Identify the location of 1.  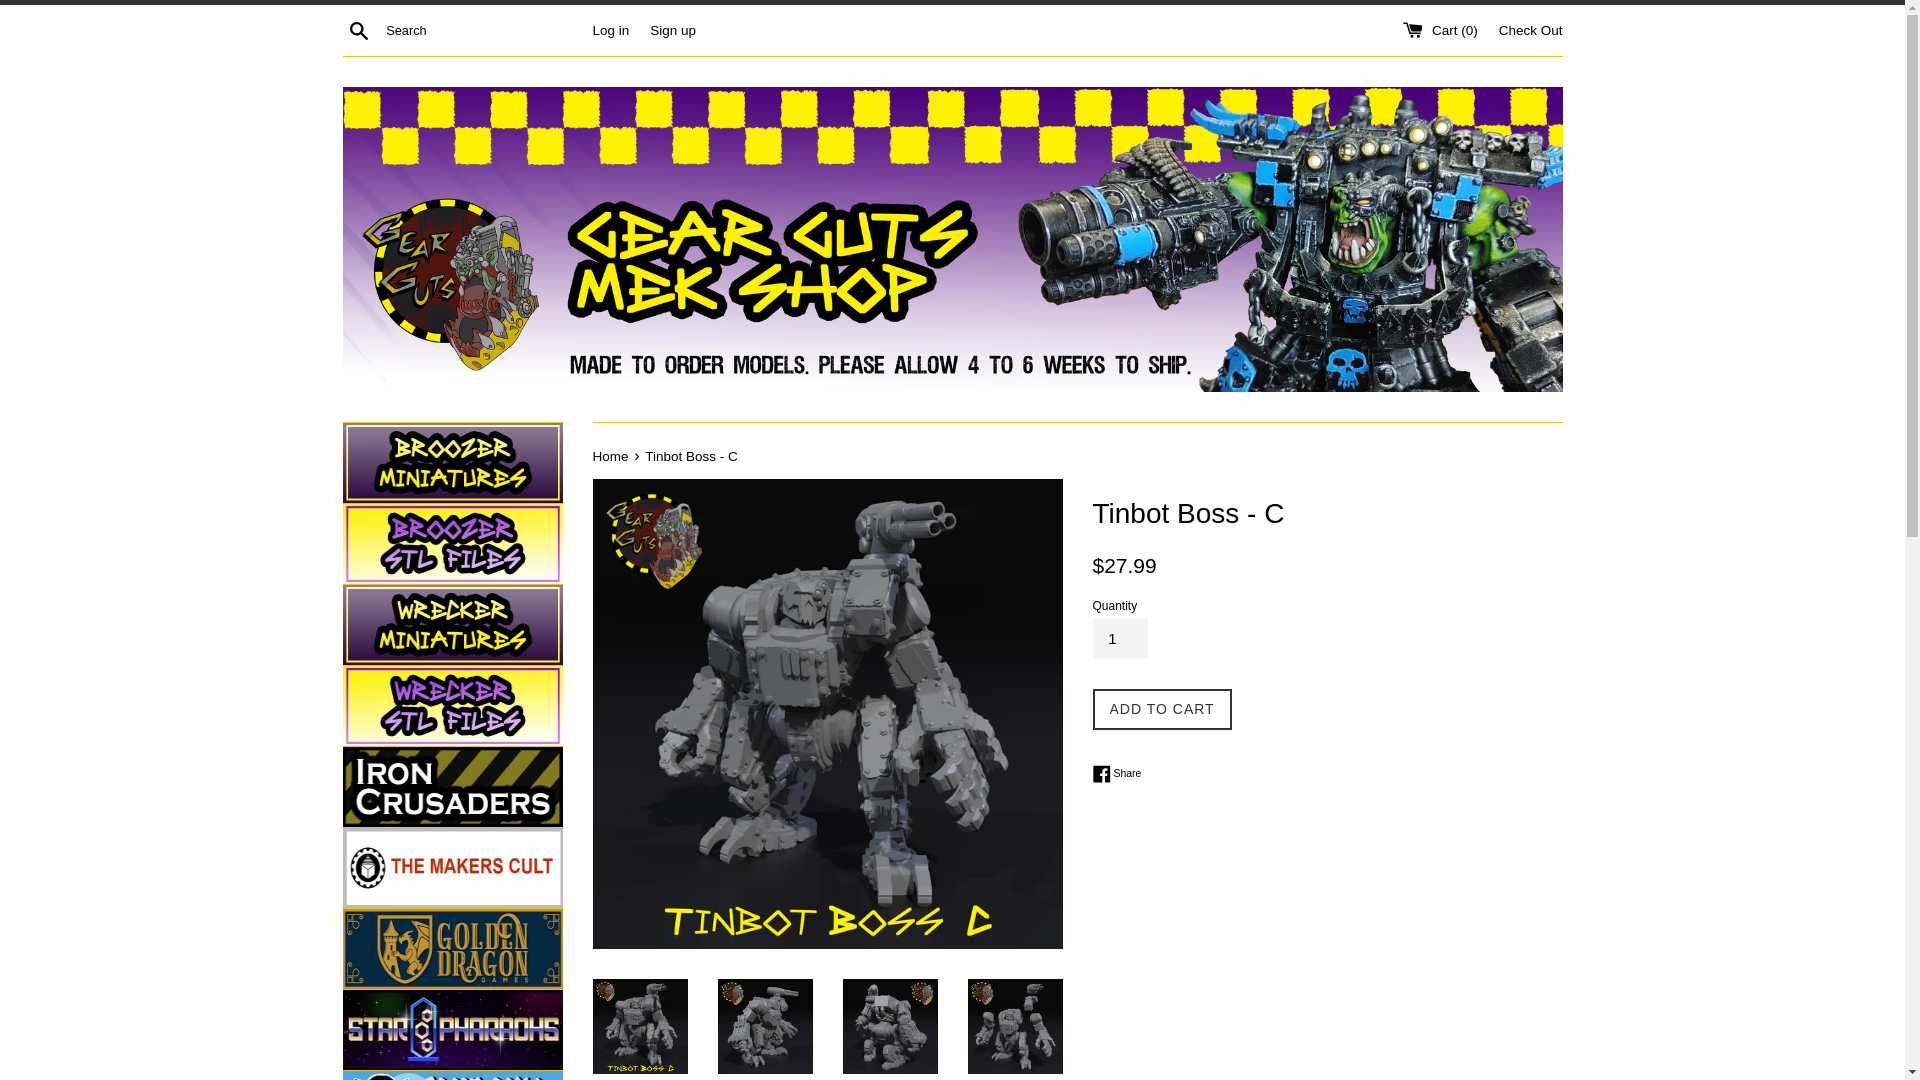
(1119, 638).